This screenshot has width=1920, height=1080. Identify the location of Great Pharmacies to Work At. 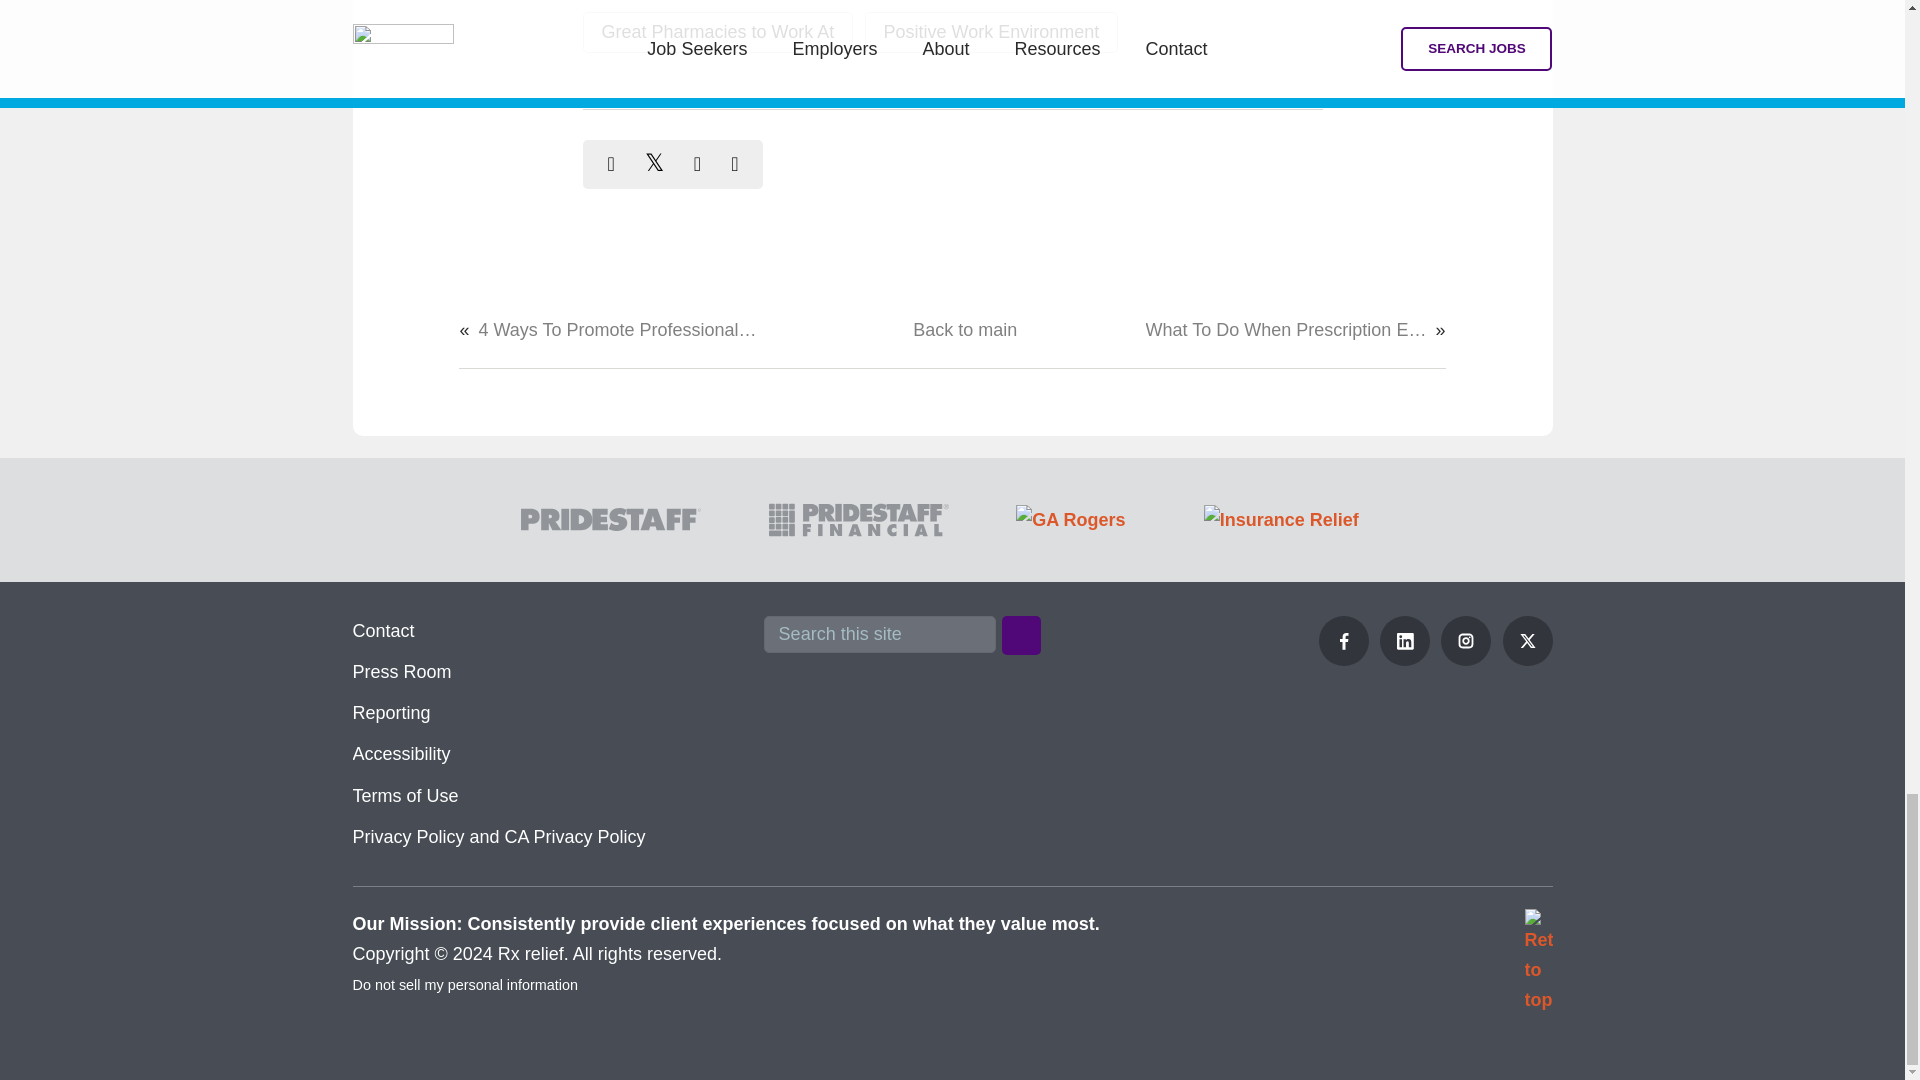
(716, 32).